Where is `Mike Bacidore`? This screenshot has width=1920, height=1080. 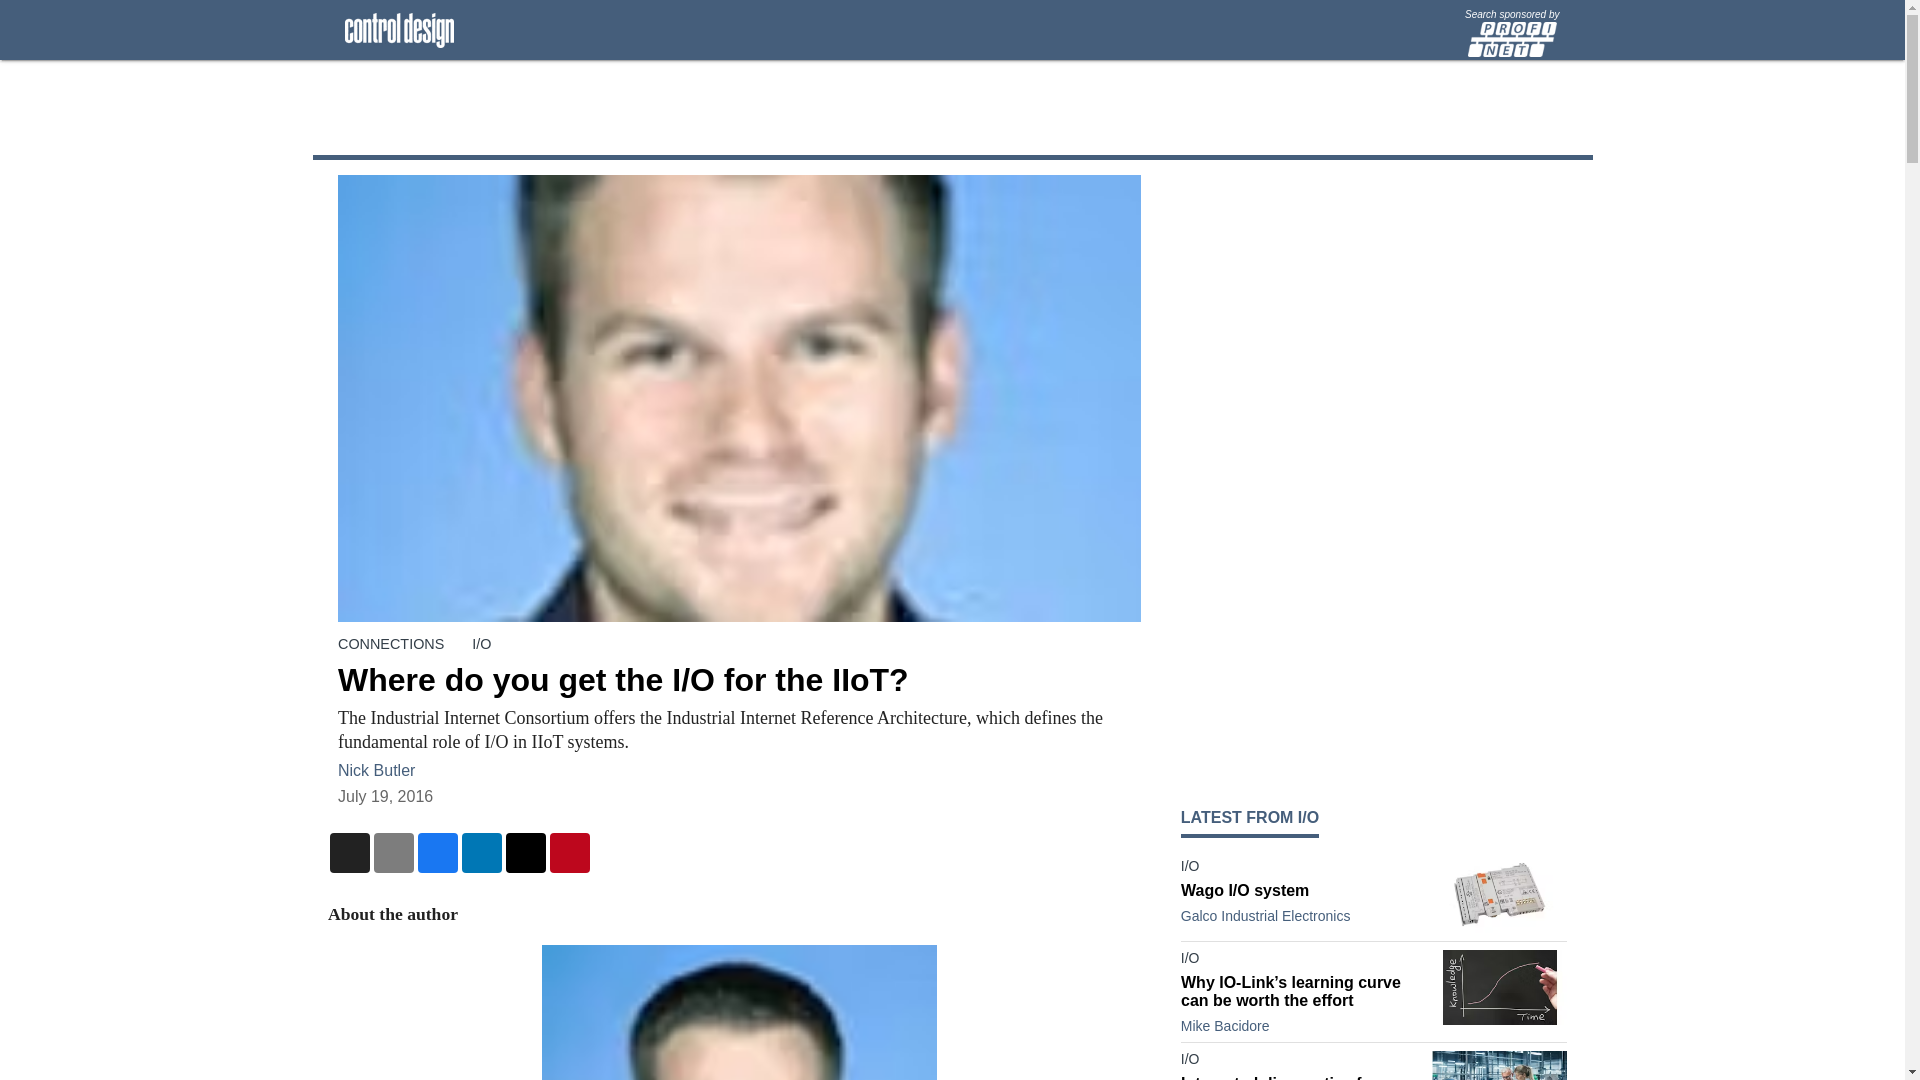 Mike Bacidore is located at coordinates (1224, 1026).